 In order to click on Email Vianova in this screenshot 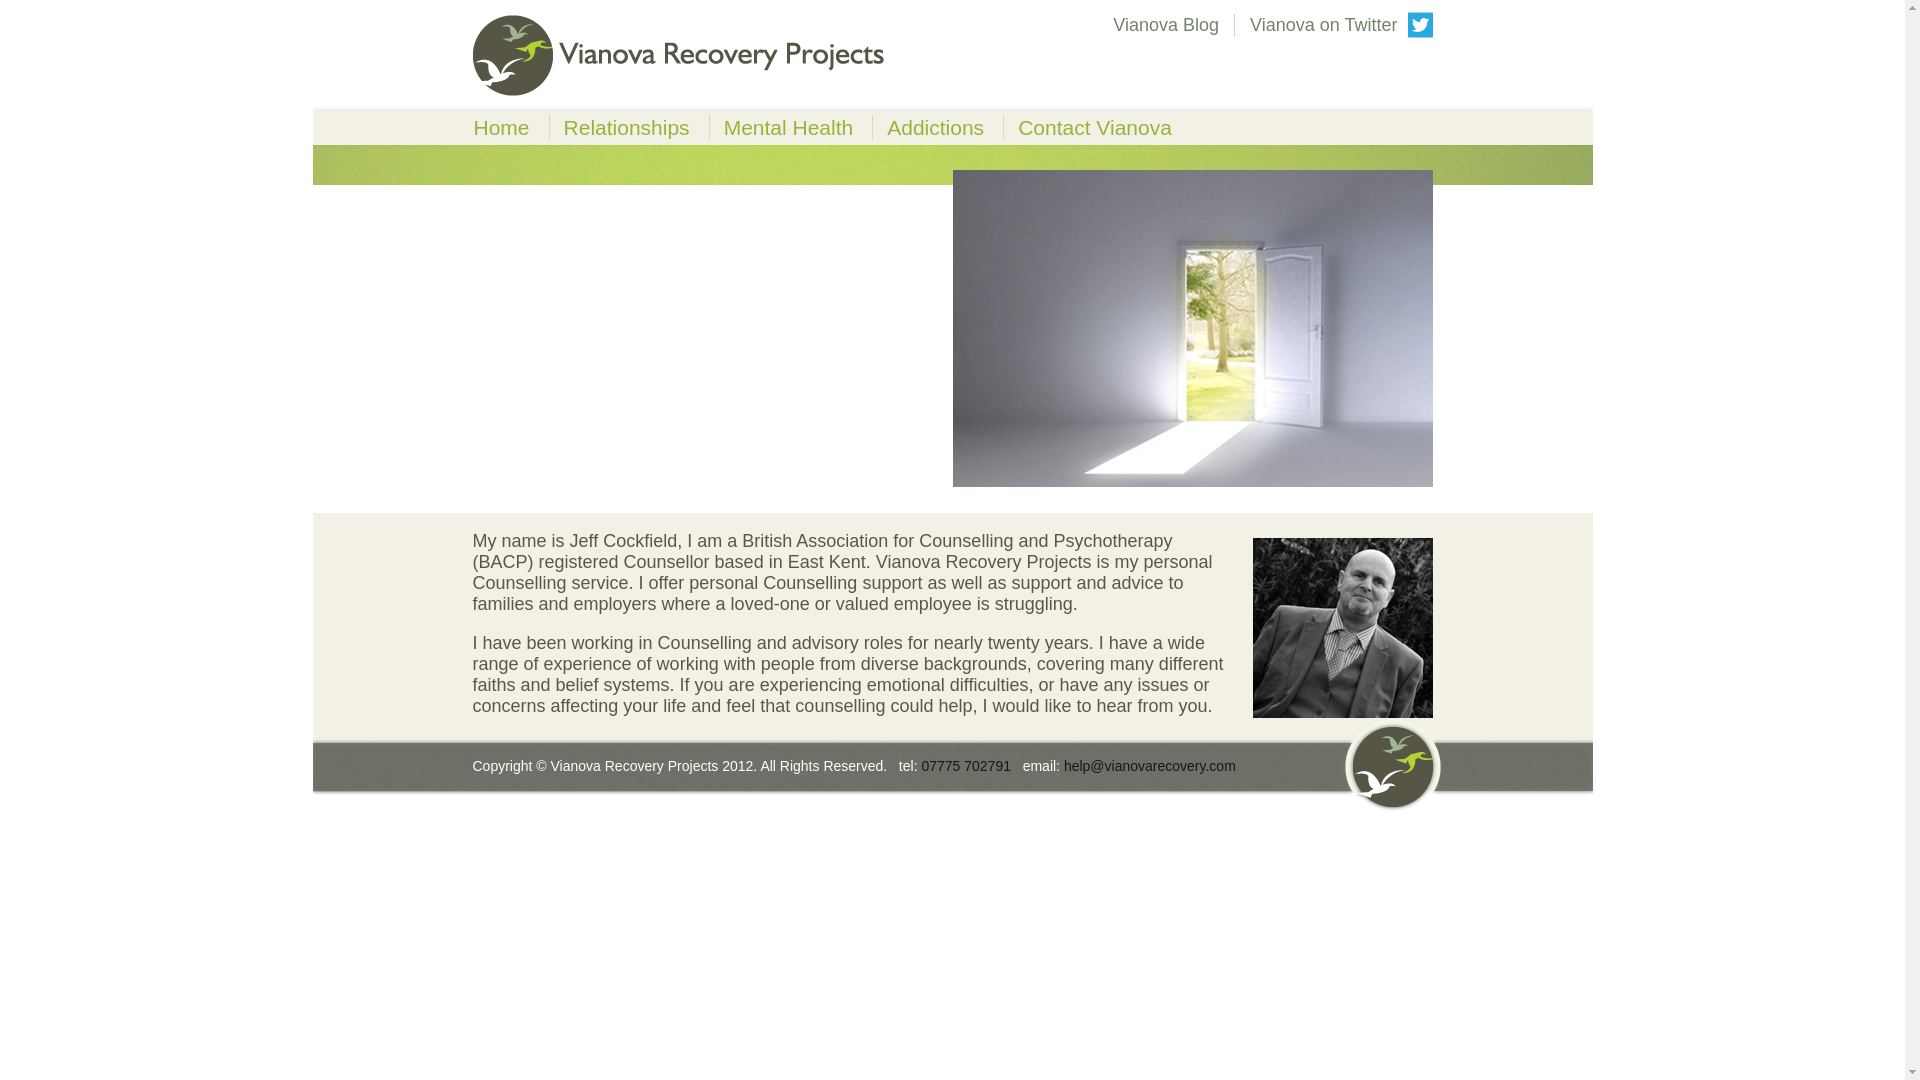, I will do `click(1150, 766)`.